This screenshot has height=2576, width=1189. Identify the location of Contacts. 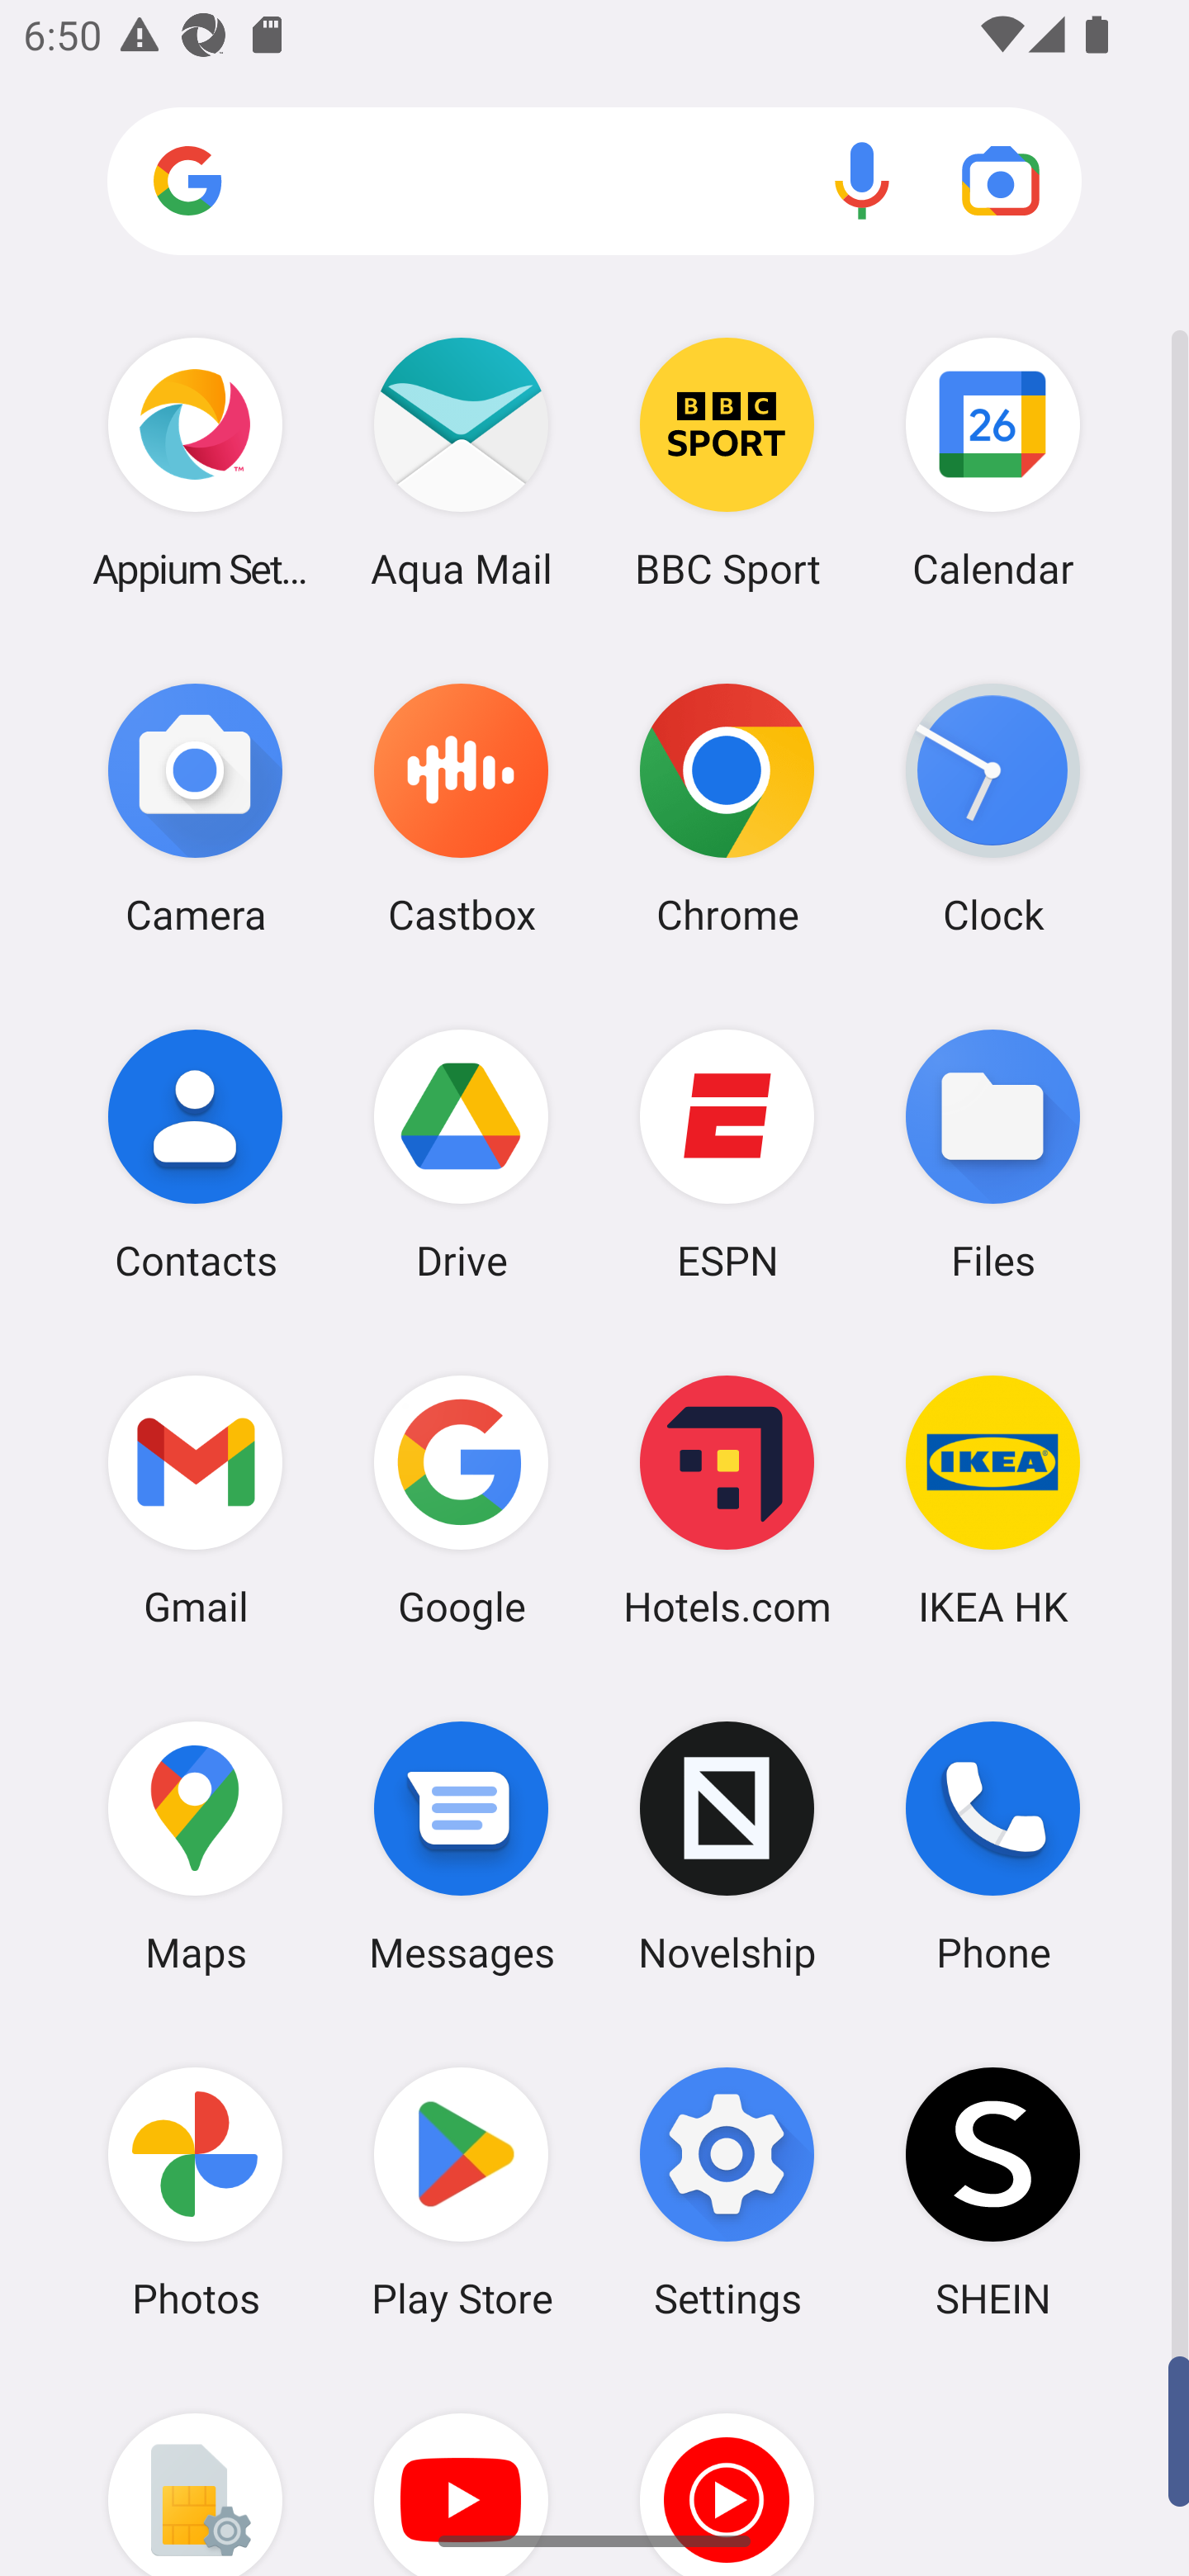
(195, 1153).